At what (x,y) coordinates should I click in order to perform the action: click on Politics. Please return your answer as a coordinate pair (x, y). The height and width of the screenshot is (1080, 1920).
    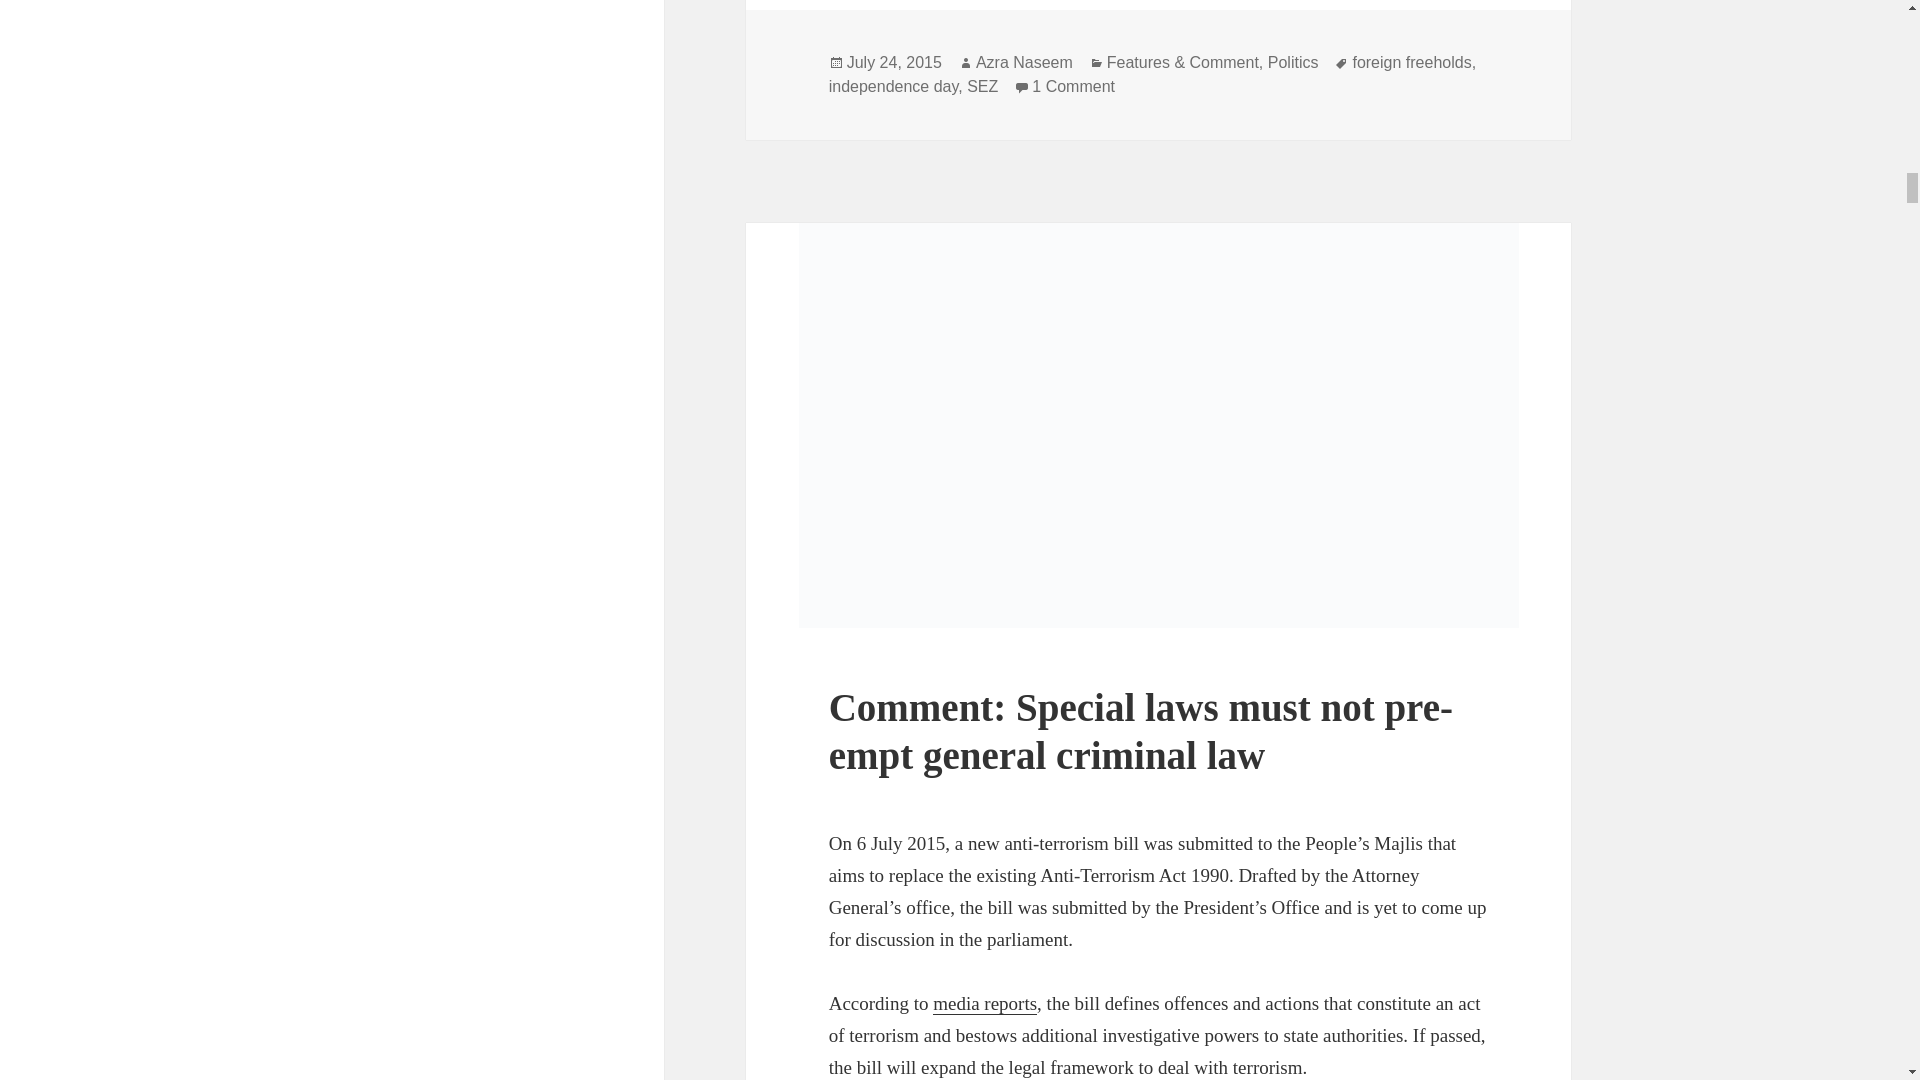
    Looking at the image, I should click on (894, 86).